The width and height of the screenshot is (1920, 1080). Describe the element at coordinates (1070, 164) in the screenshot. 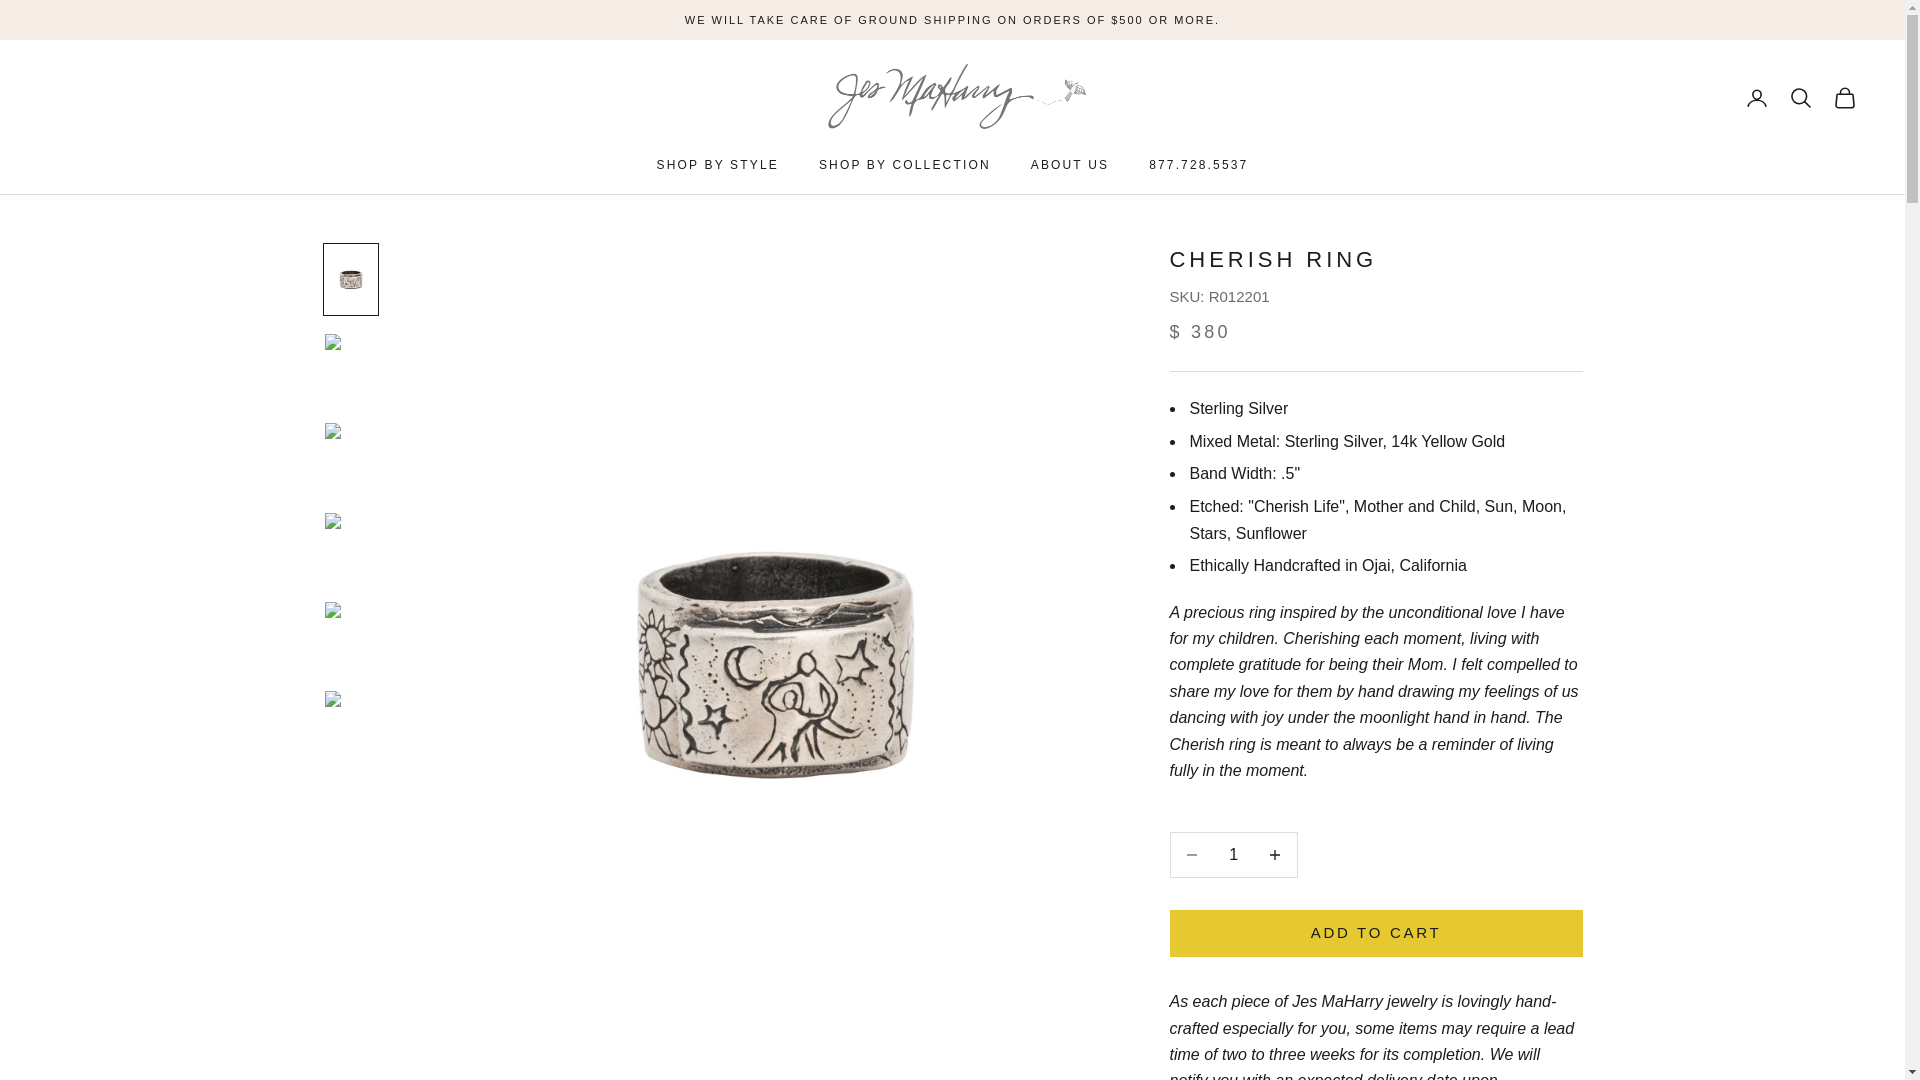

I see `ABOUT US` at that location.